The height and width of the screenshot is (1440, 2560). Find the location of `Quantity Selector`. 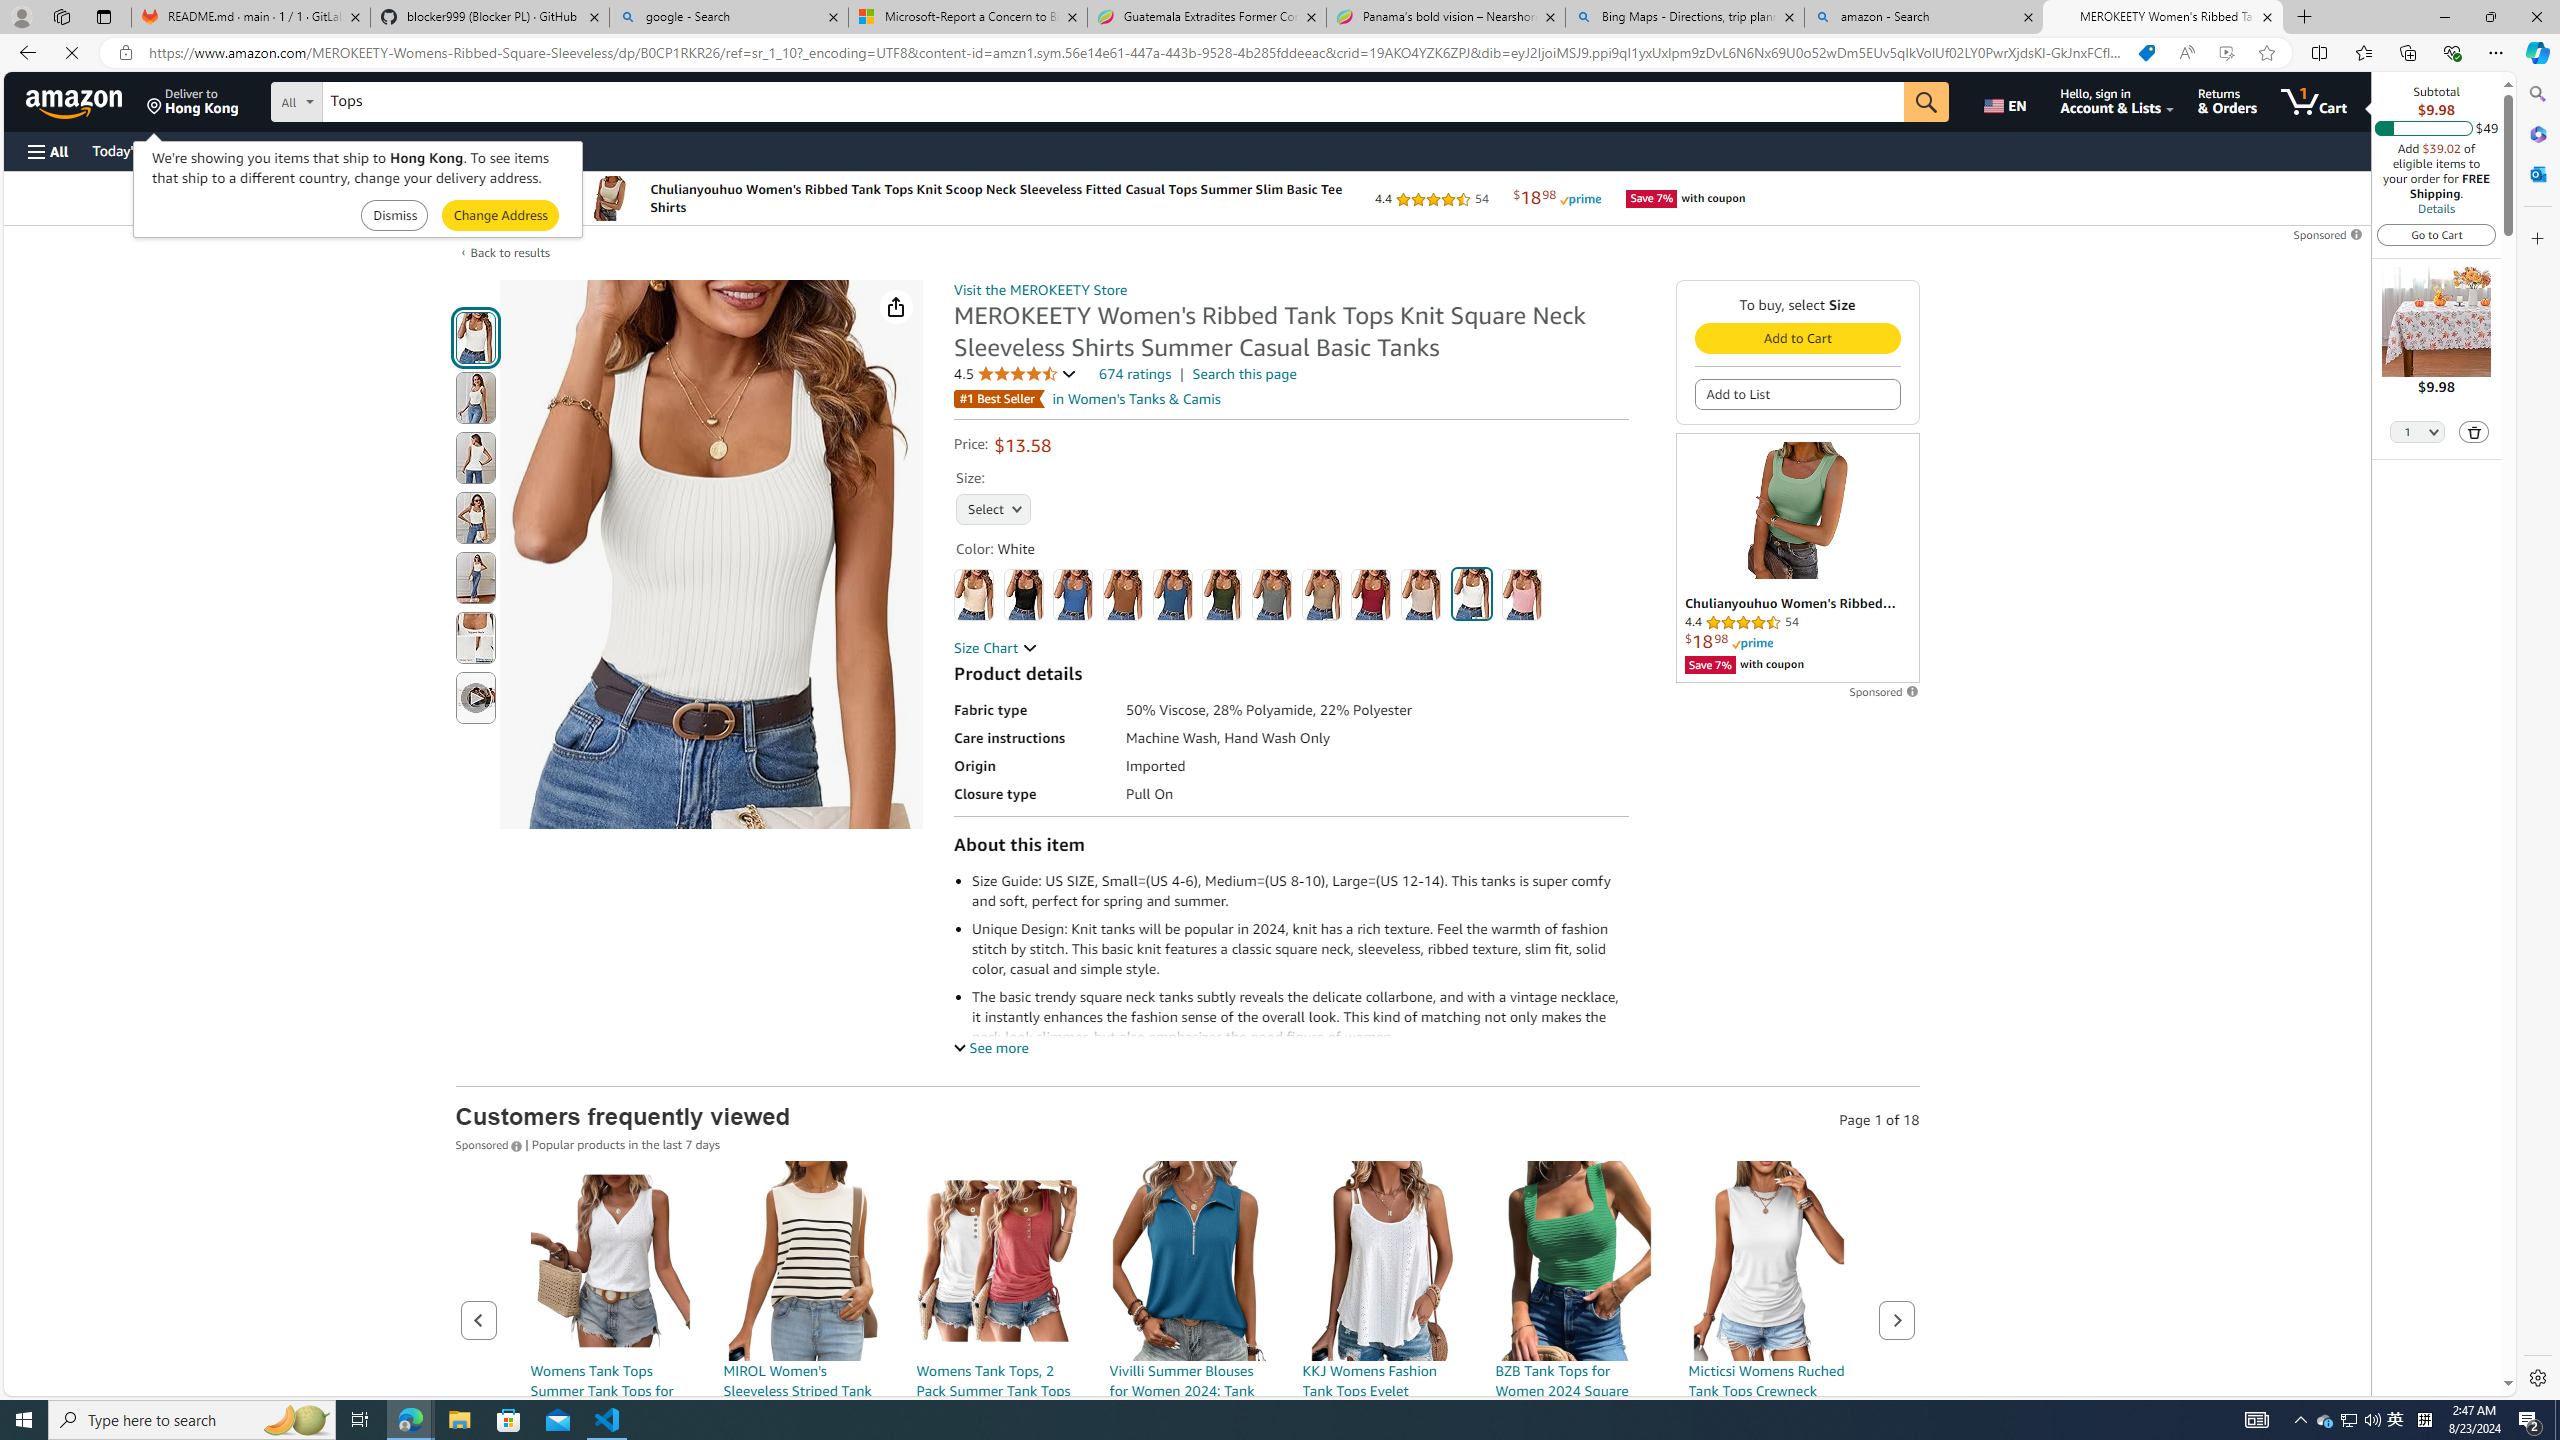

Quantity Selector is located at coordinates (2418, 434).